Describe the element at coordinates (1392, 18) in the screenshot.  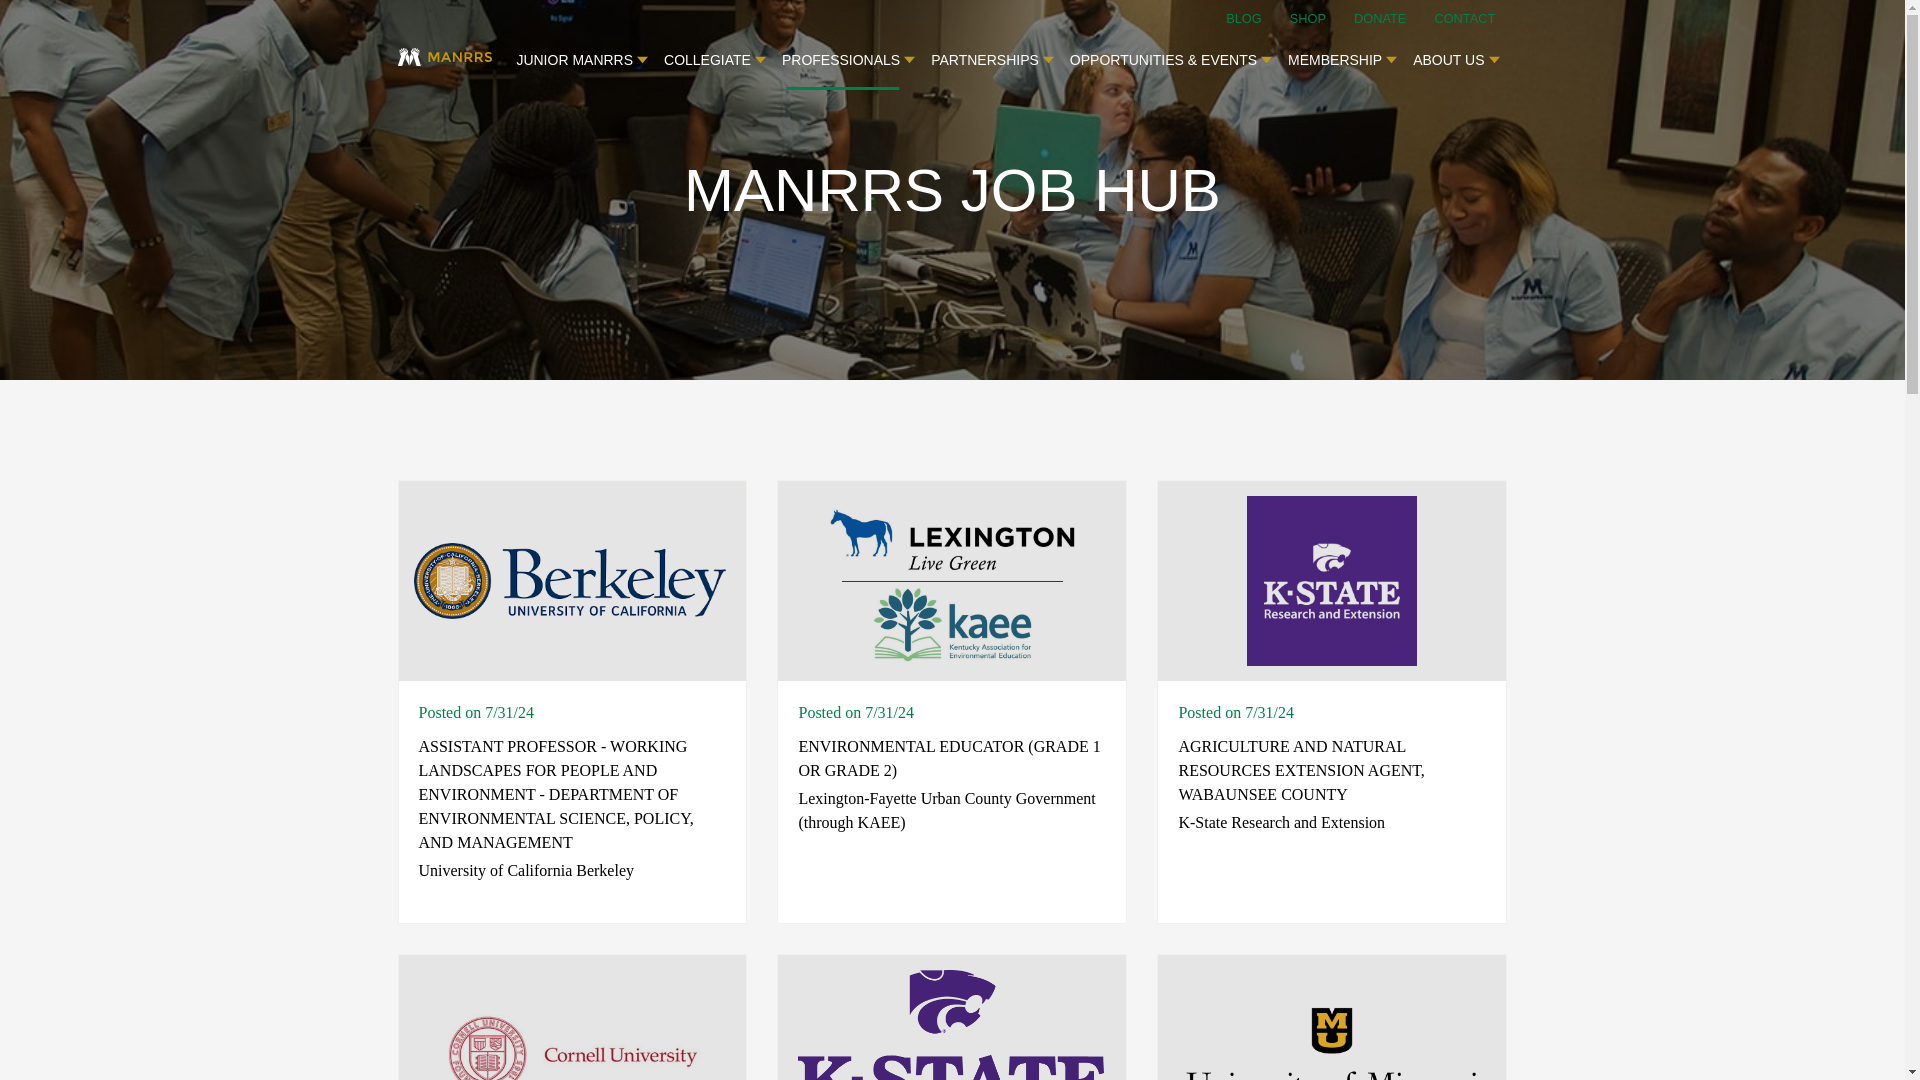
I see `DONATE` at that location.